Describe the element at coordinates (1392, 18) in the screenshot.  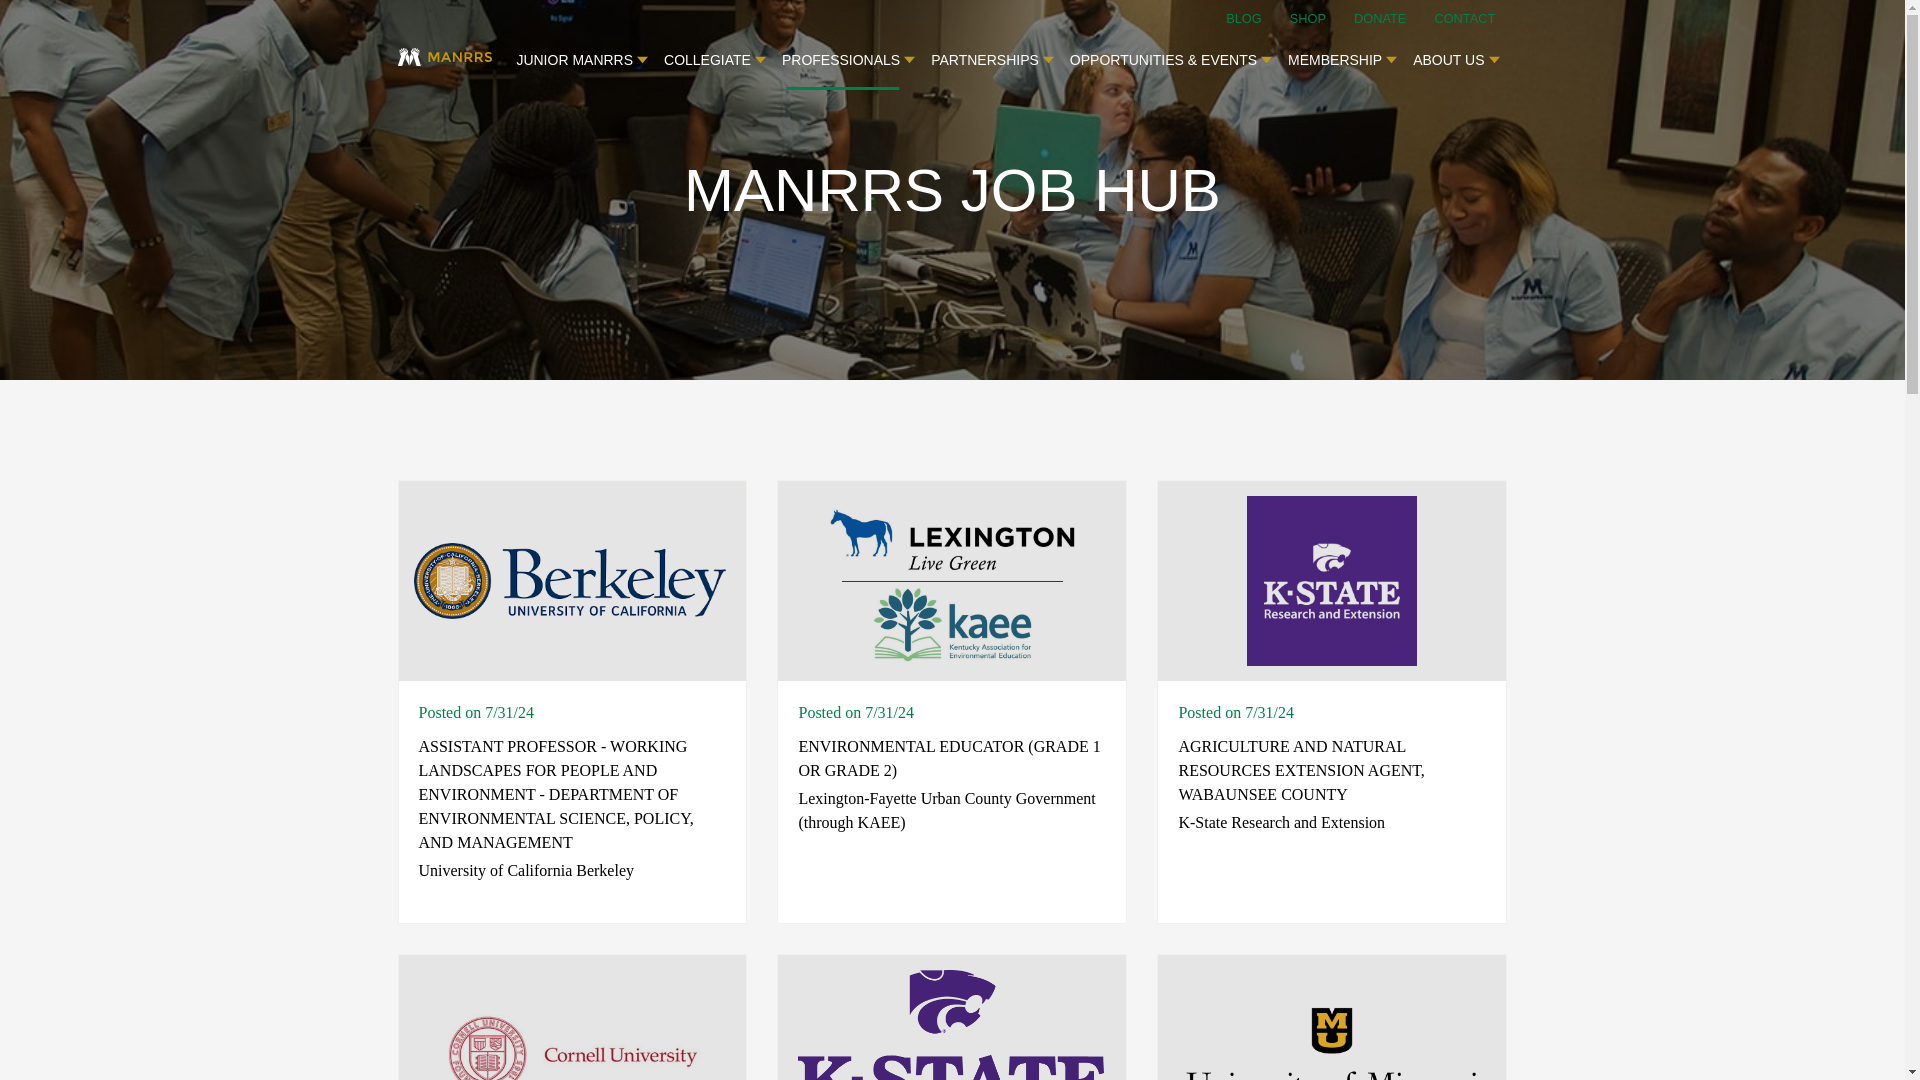
I see `DONATE` at that location.